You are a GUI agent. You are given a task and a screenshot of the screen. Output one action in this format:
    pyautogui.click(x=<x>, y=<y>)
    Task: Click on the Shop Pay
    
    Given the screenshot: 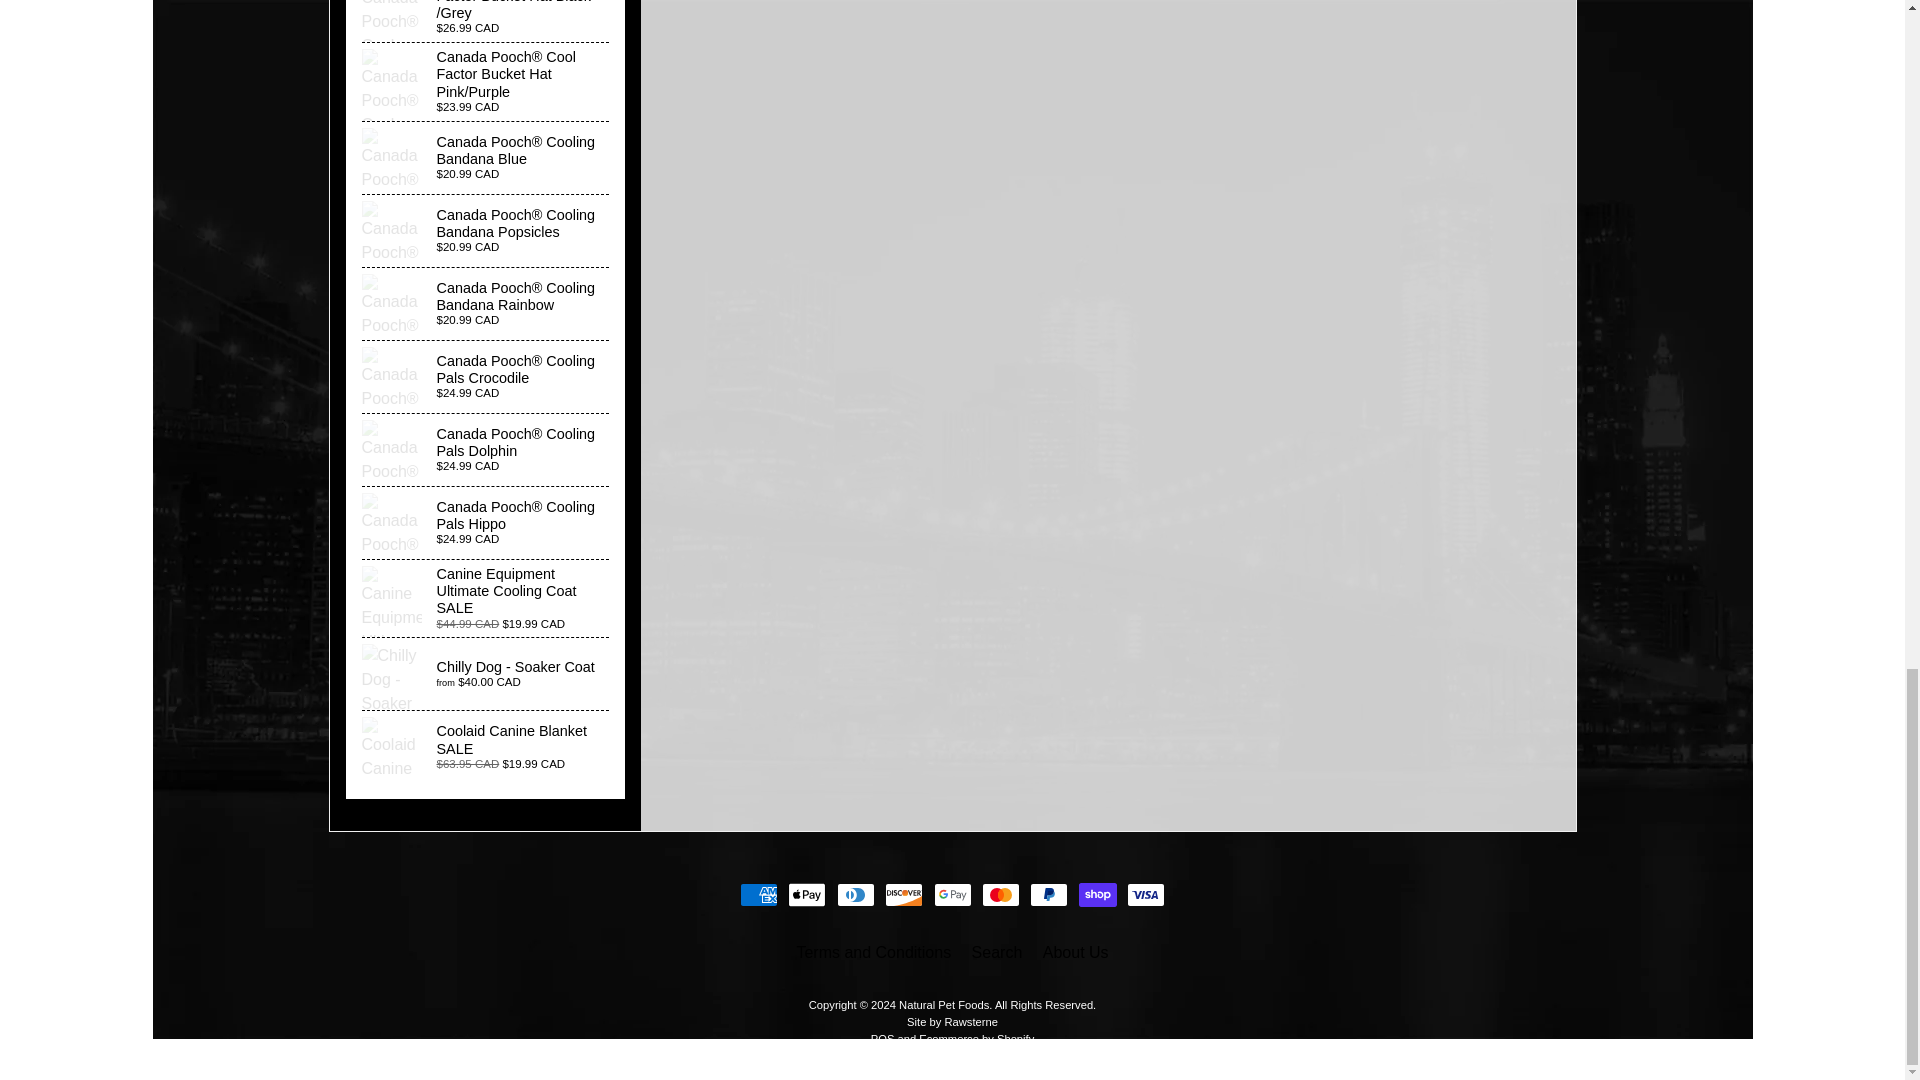 What is the action you would take?
    pyautogui.click(x=1098, y=895)
    